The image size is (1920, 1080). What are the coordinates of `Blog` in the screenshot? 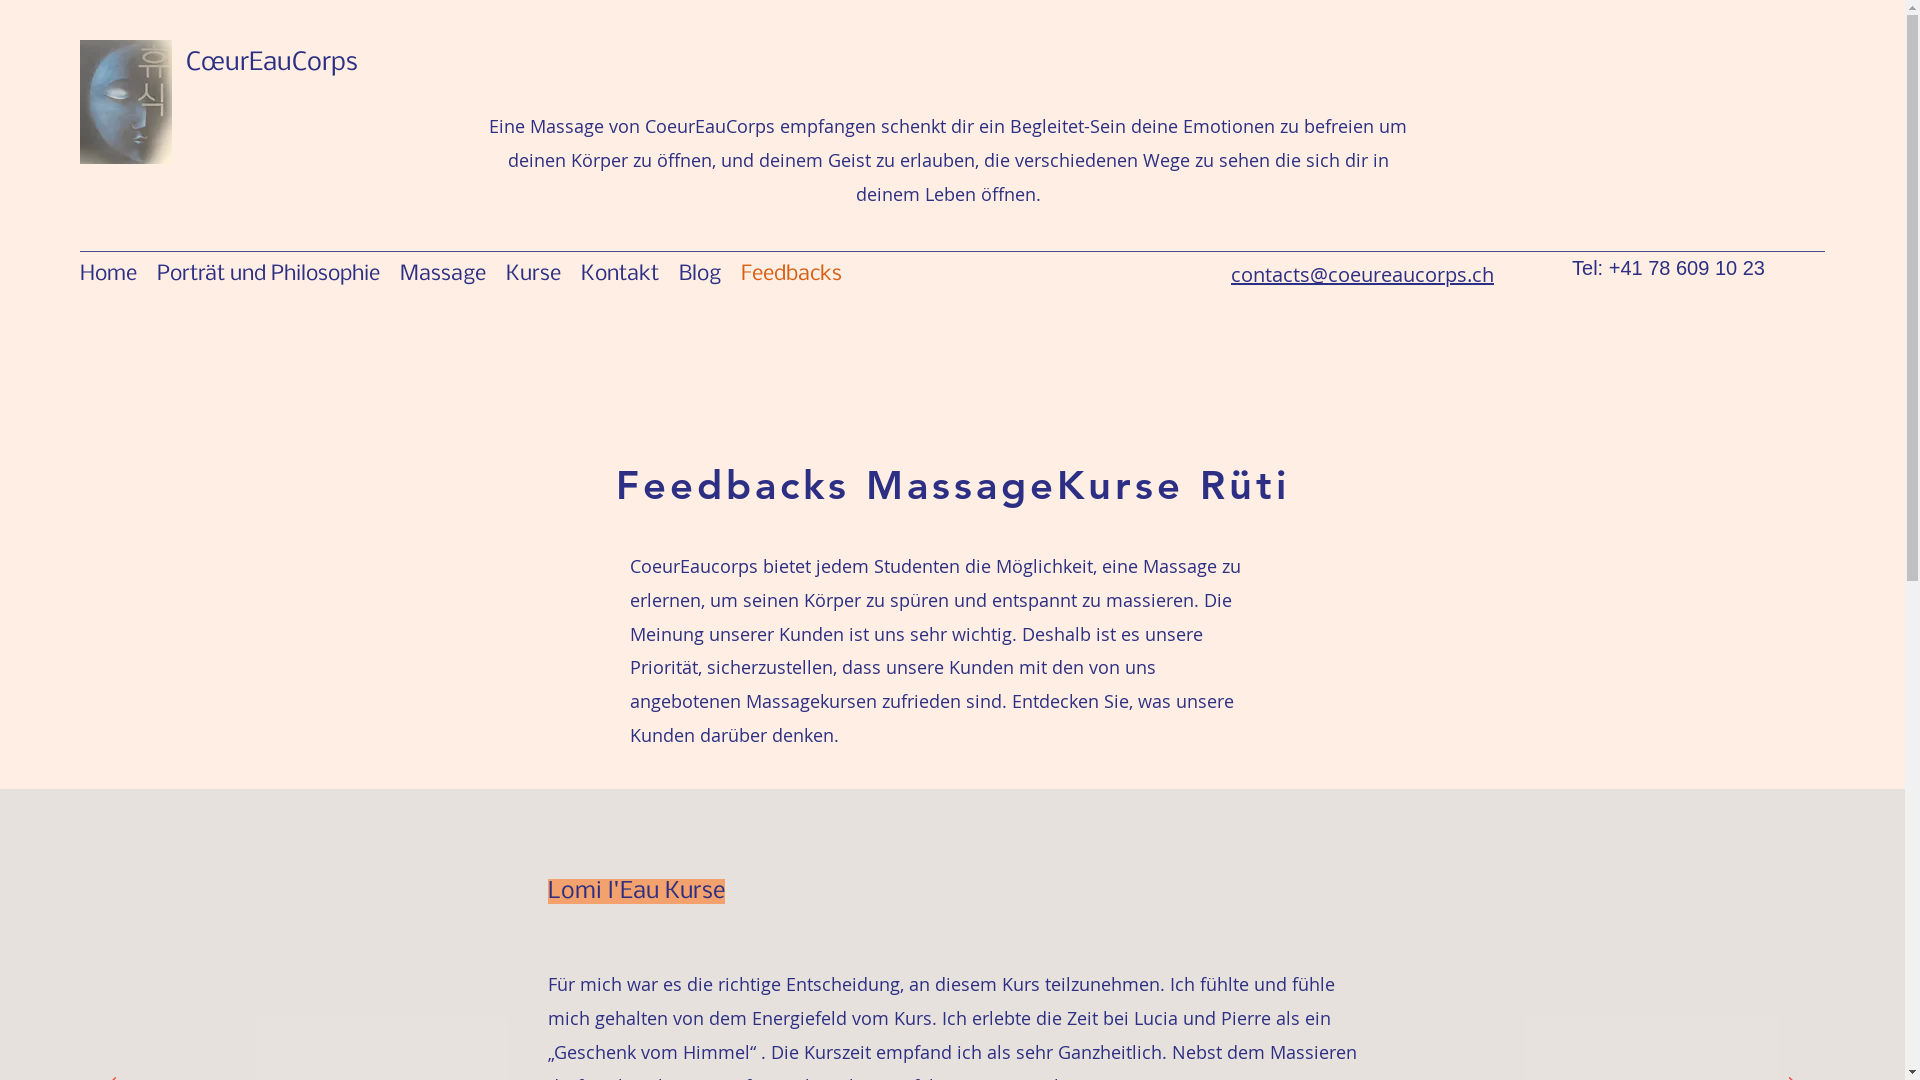 It's located at (700, 274).